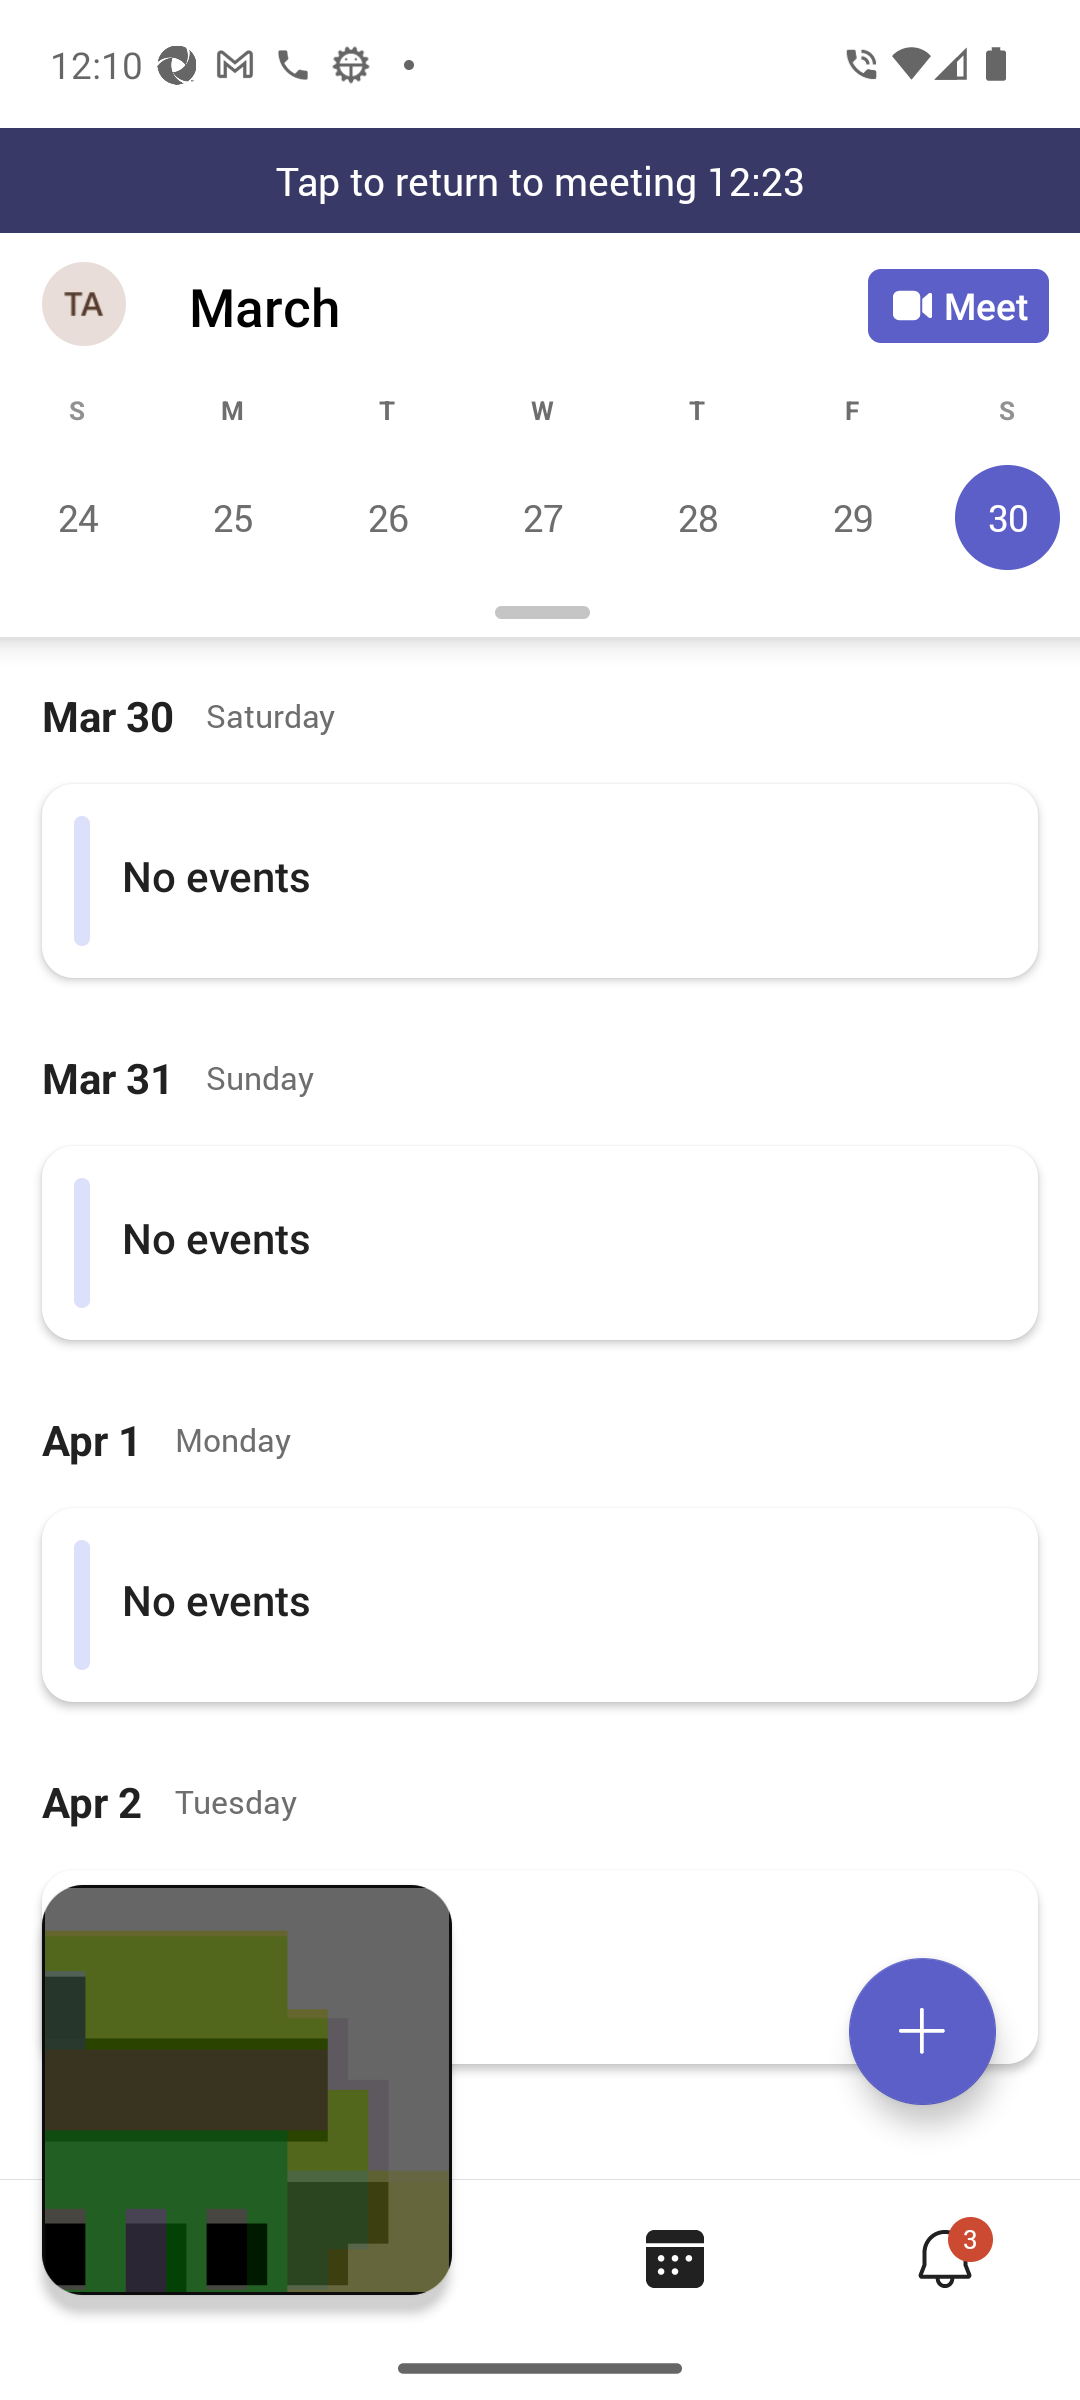  I want to click on Activity tab,4 of 4, not selected, 3 new 3, so click(944, 2258).